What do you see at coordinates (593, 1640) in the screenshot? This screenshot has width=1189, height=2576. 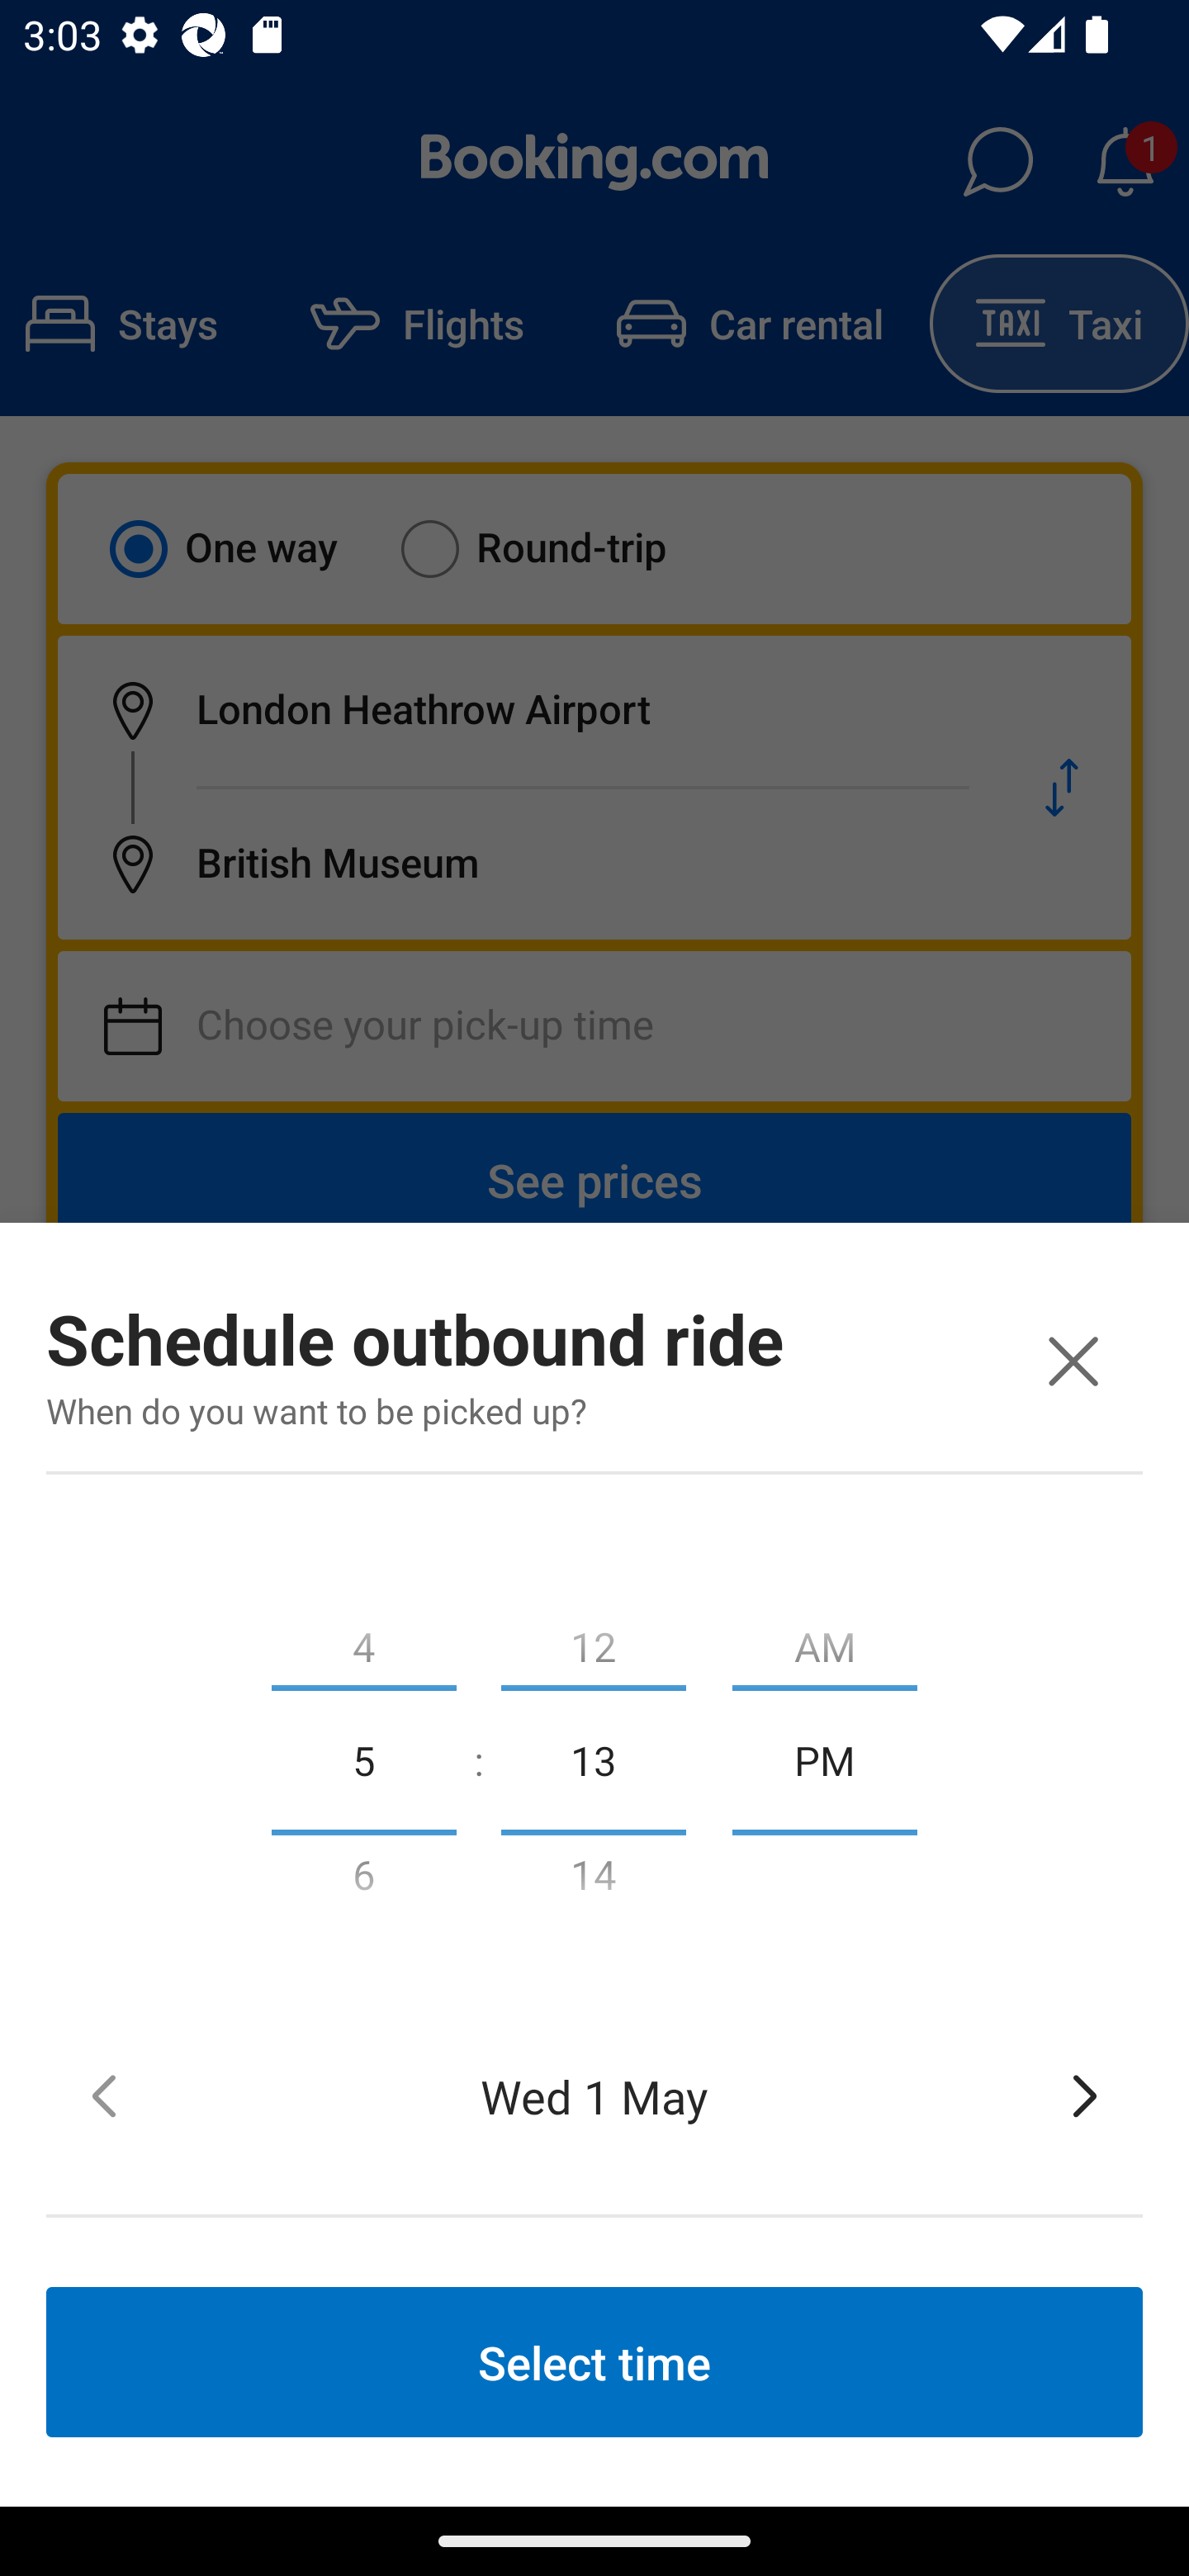 I see `12` at bounding box center [593, 1640].